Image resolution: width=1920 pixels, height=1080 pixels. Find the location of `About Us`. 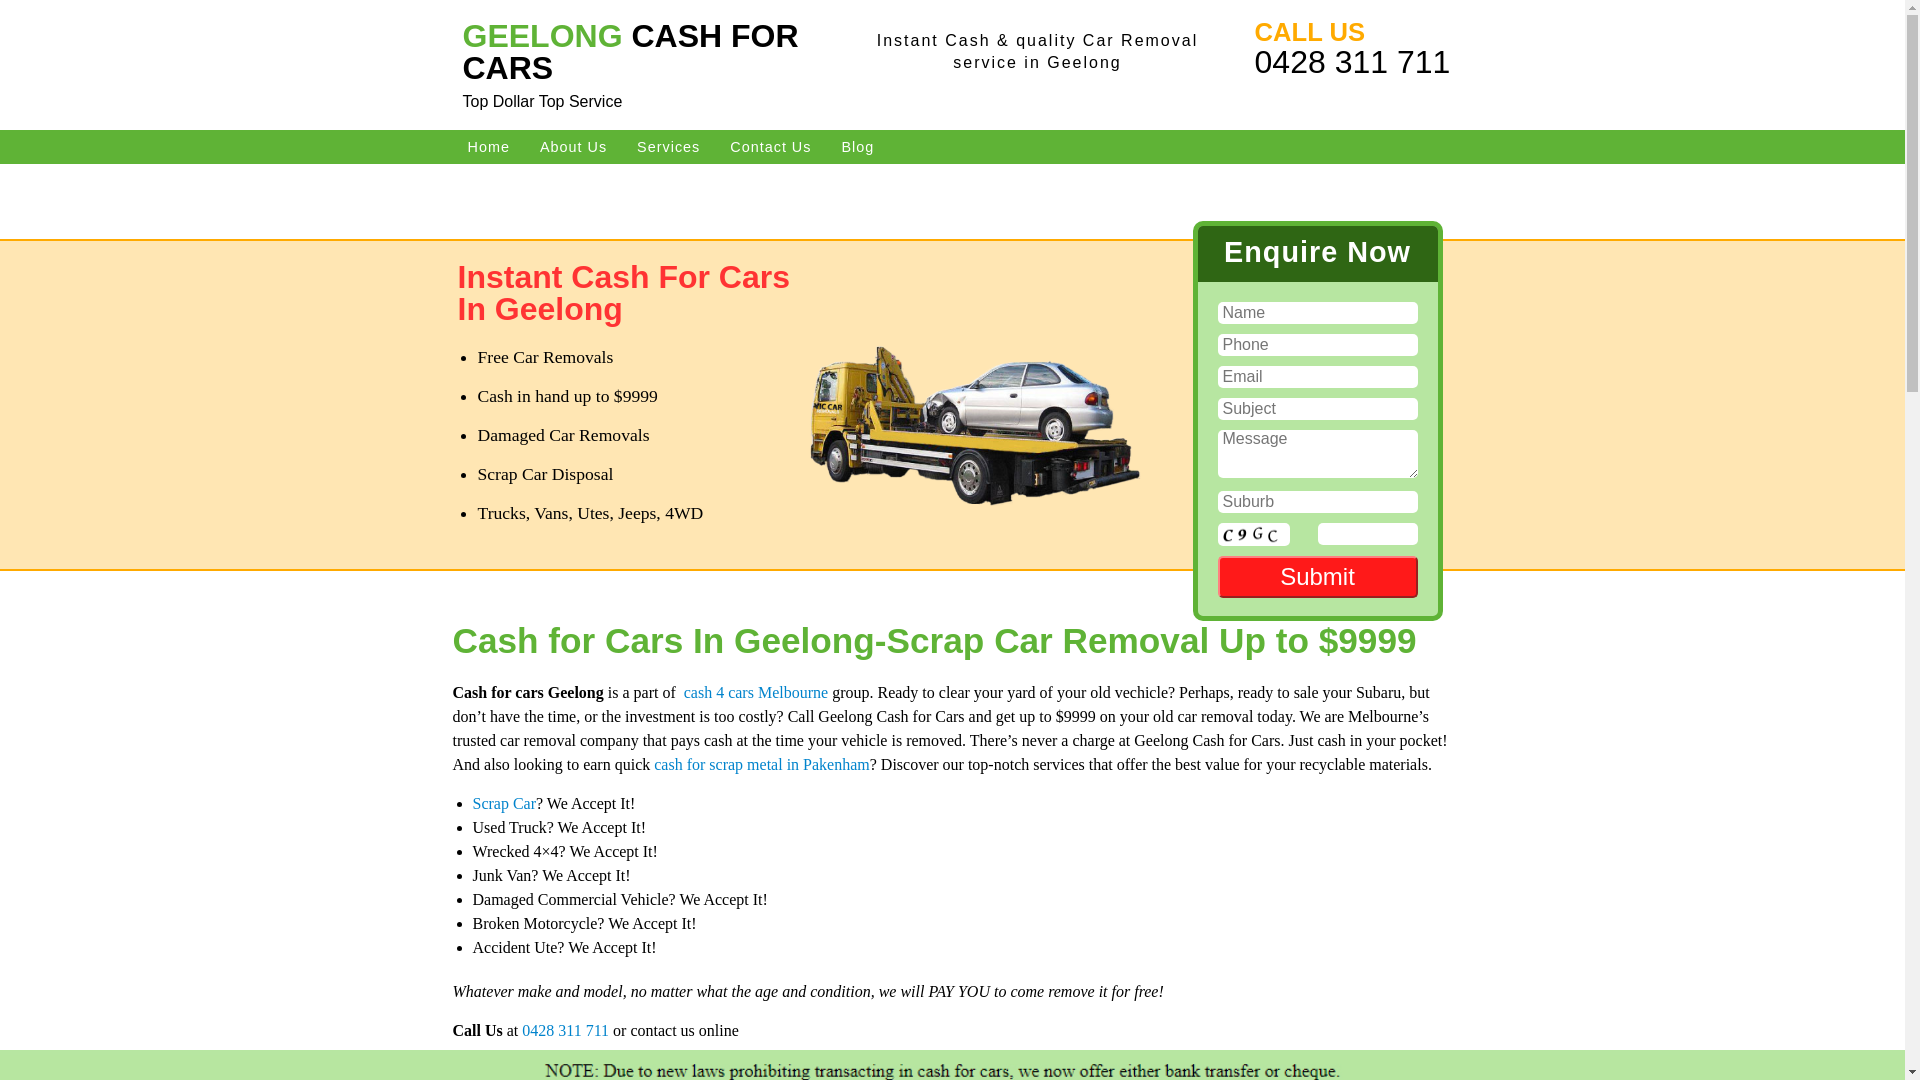

About Us is located at coordinates (574, 147).